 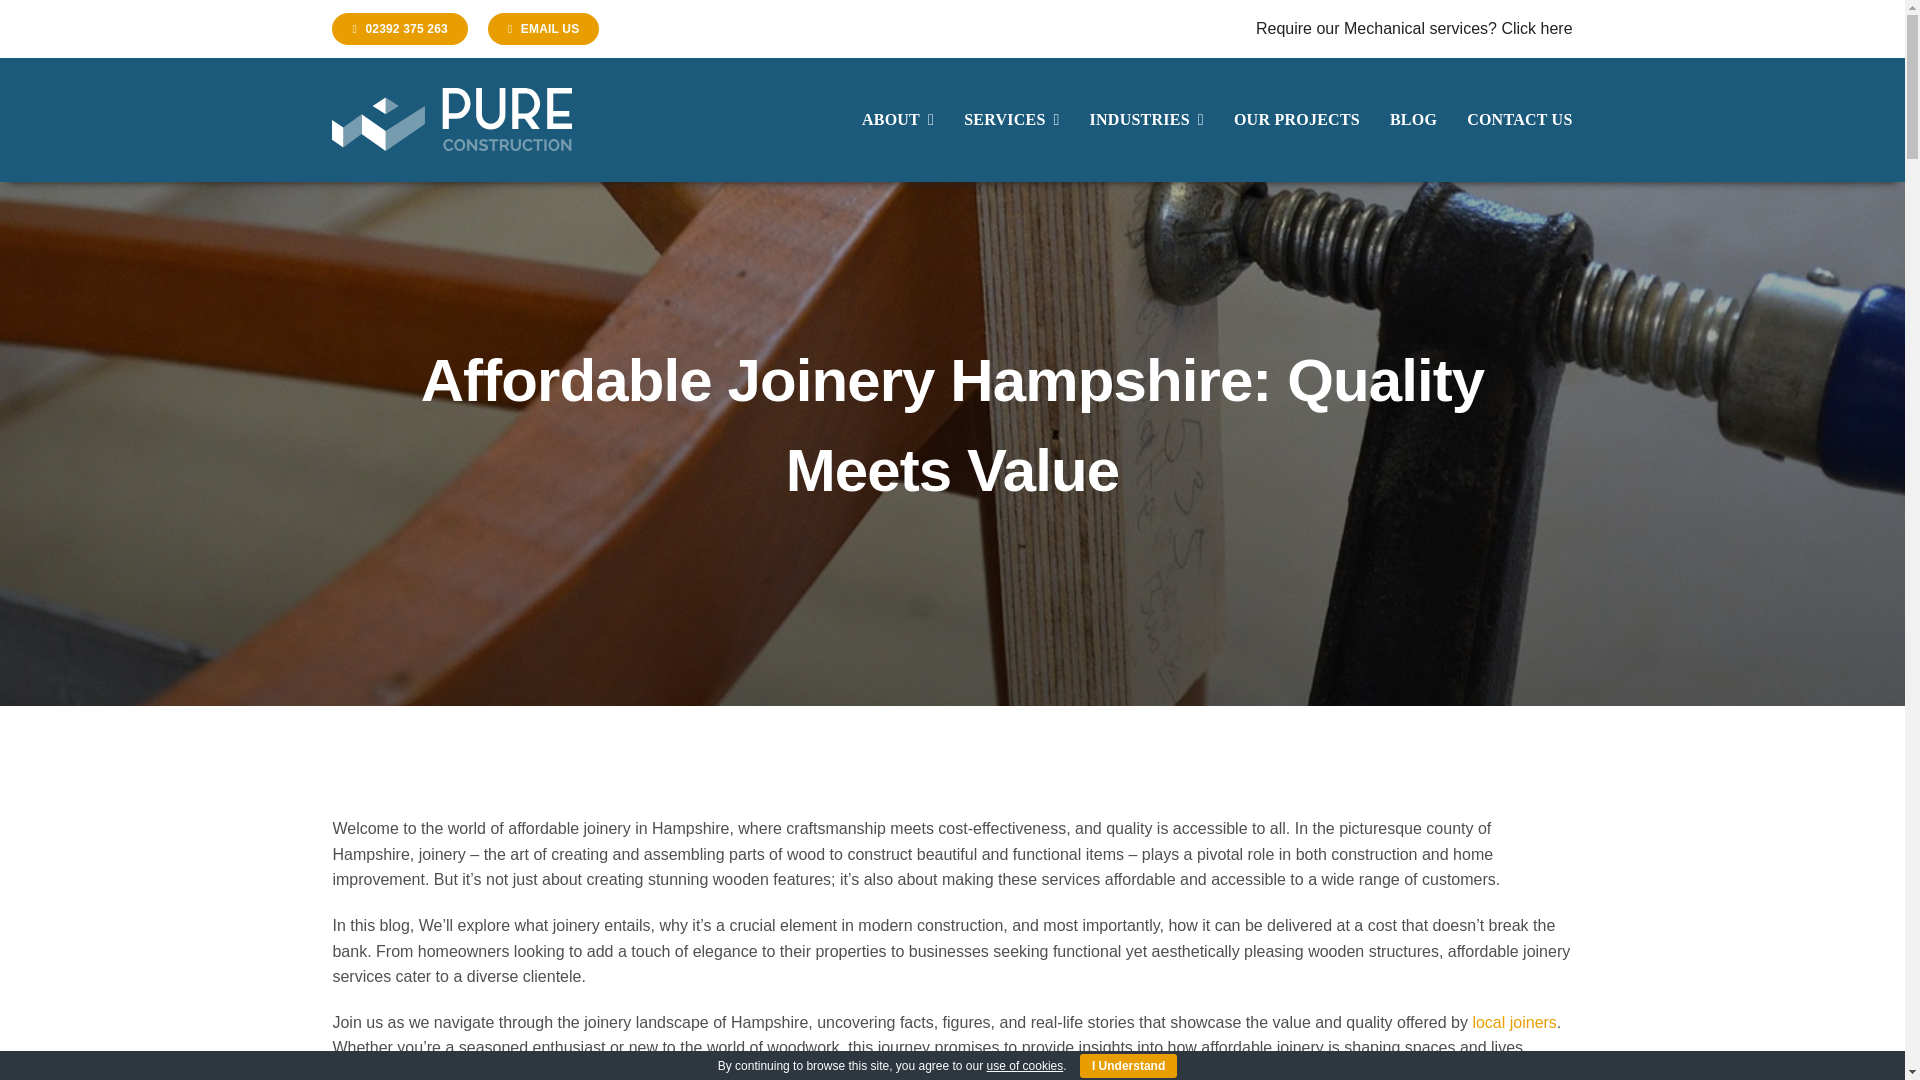 What do you see at coordinates (543, 28) in the screenshot?
I see `EMAIL US` at bounding box center [543, 28].